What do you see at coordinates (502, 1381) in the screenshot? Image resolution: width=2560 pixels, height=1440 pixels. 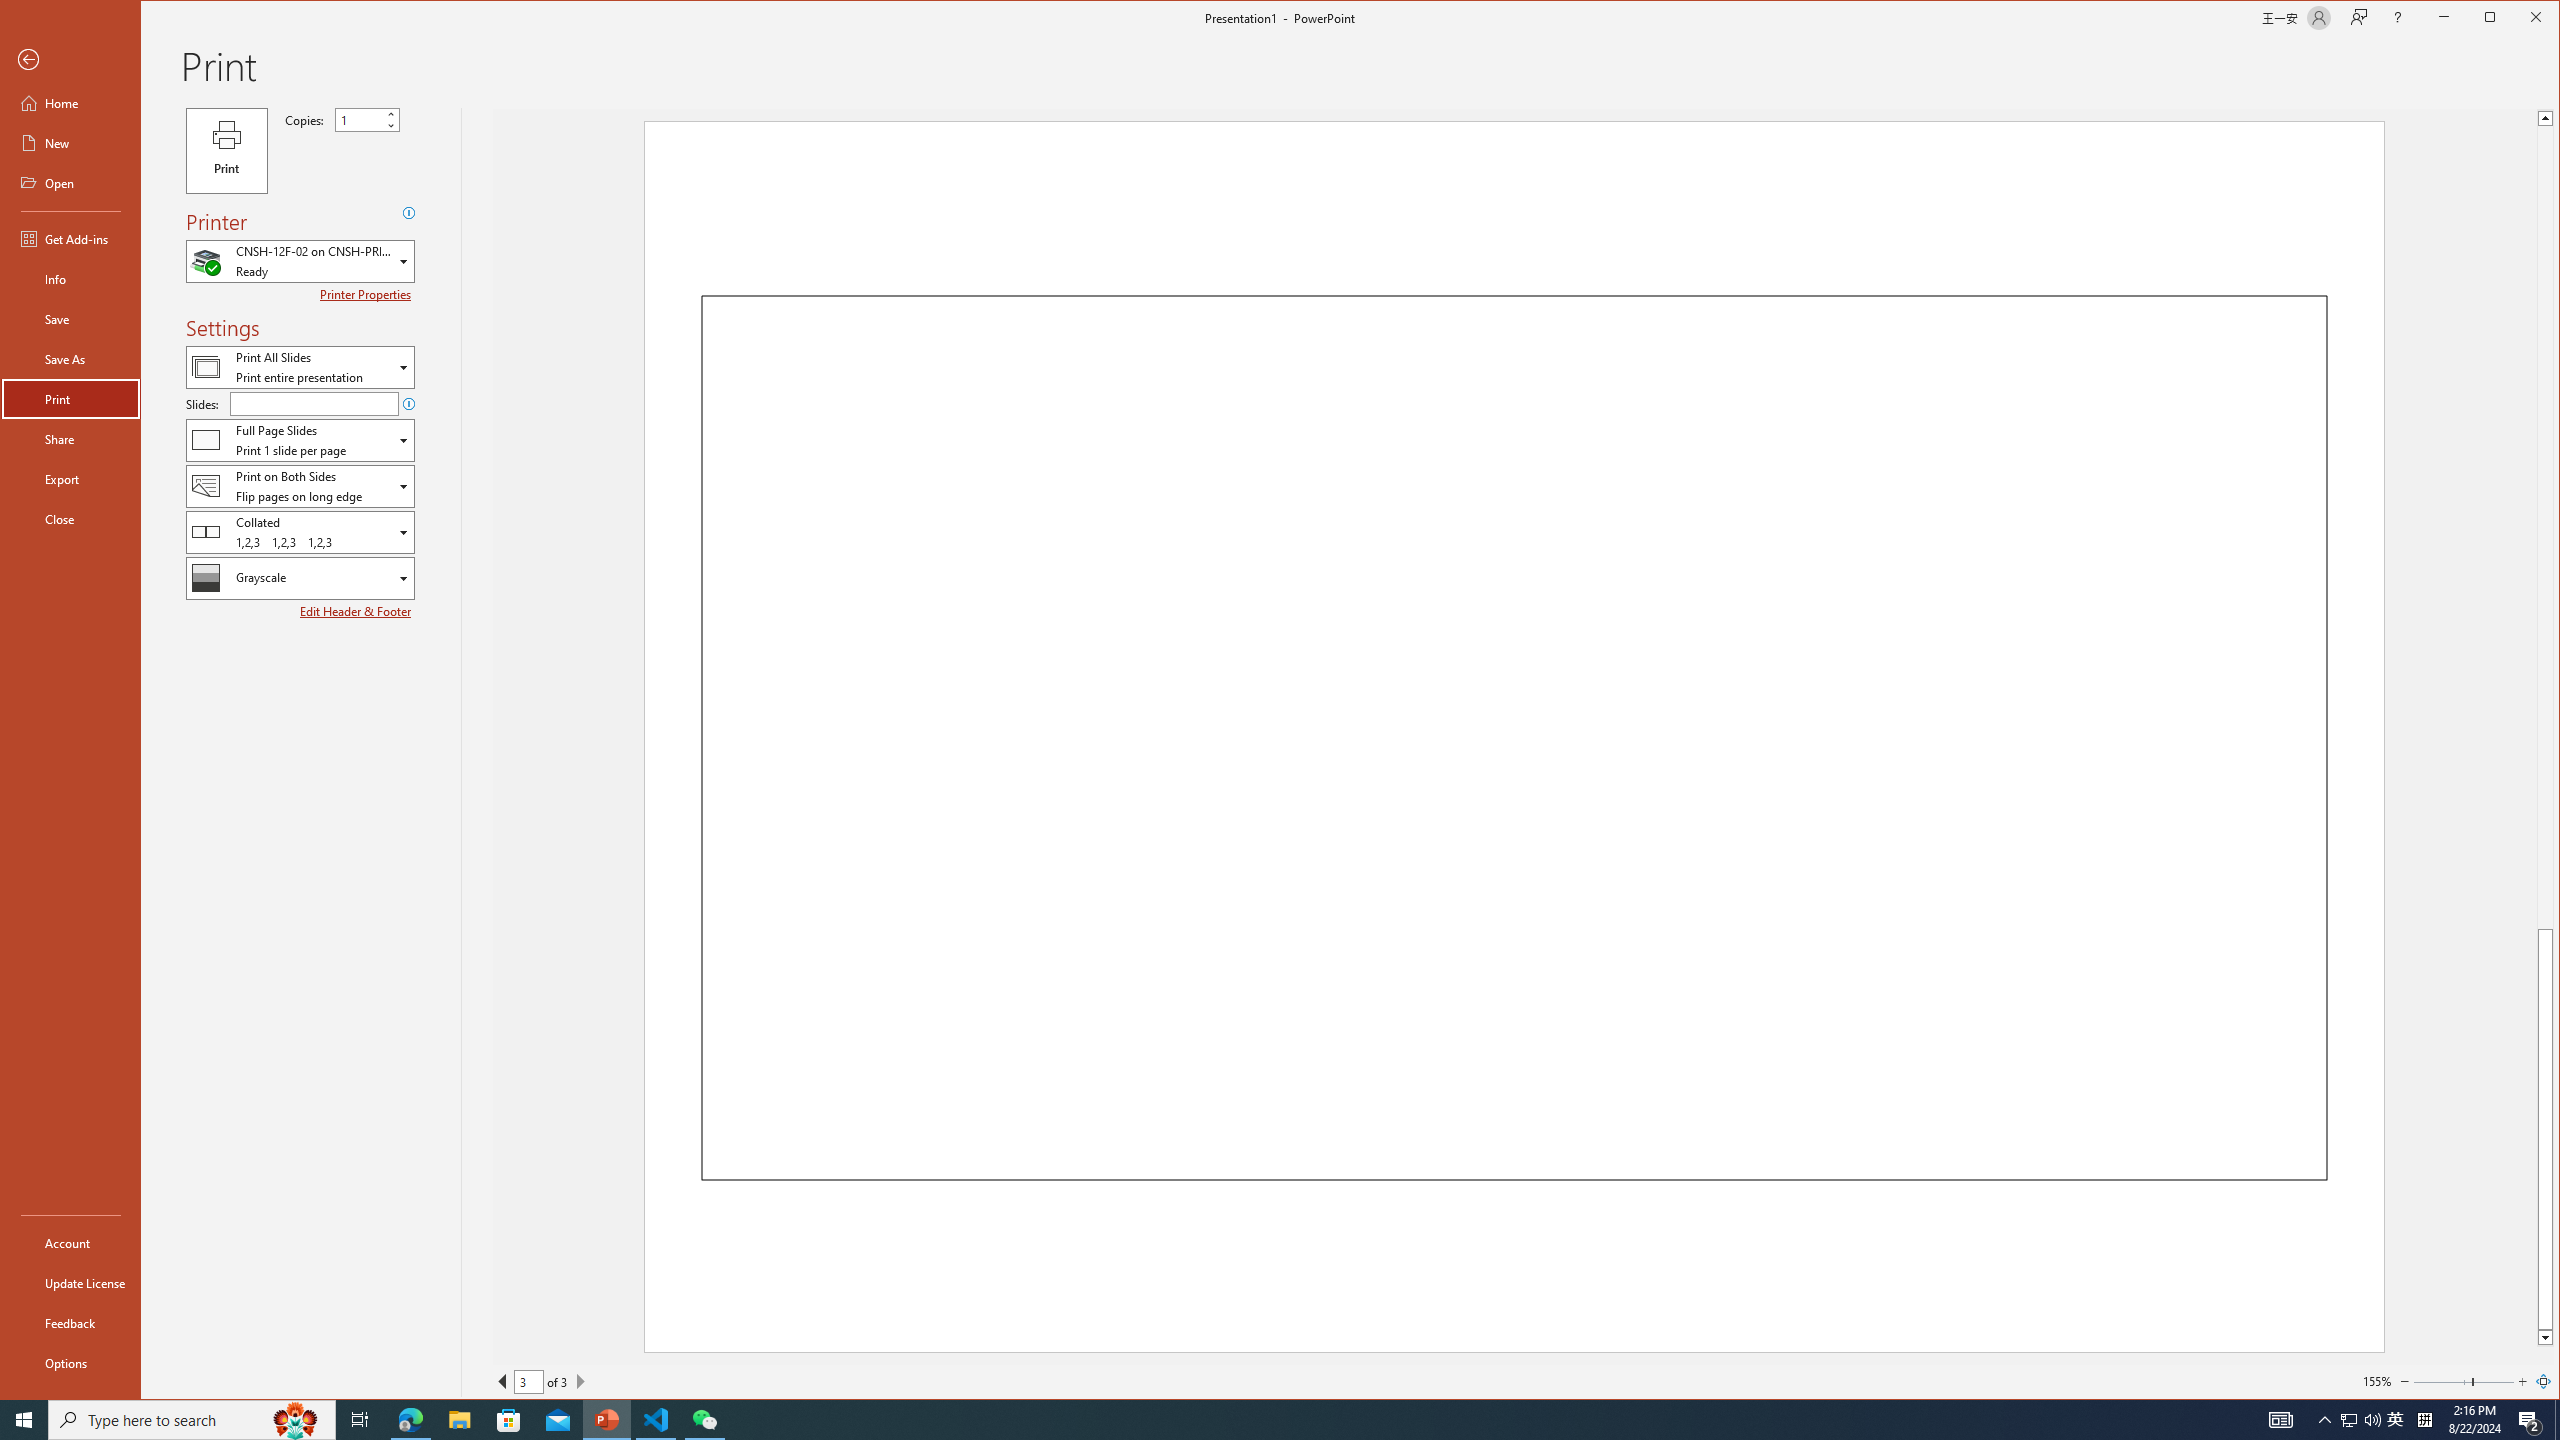 I see `Previous Page` at bounding box center [502, 1381].